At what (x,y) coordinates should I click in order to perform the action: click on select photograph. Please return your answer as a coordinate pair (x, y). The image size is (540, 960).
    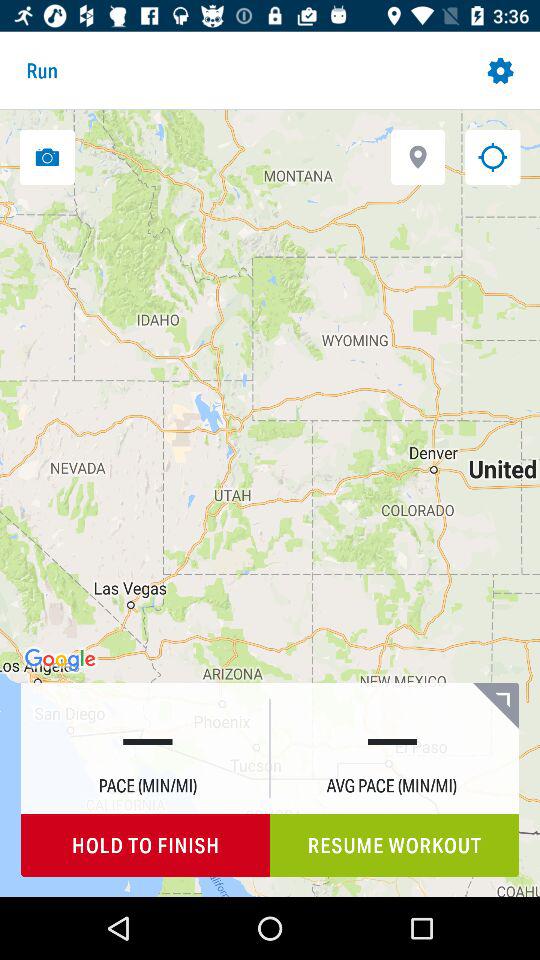
    Looking at the image, I should click on (47, 156).